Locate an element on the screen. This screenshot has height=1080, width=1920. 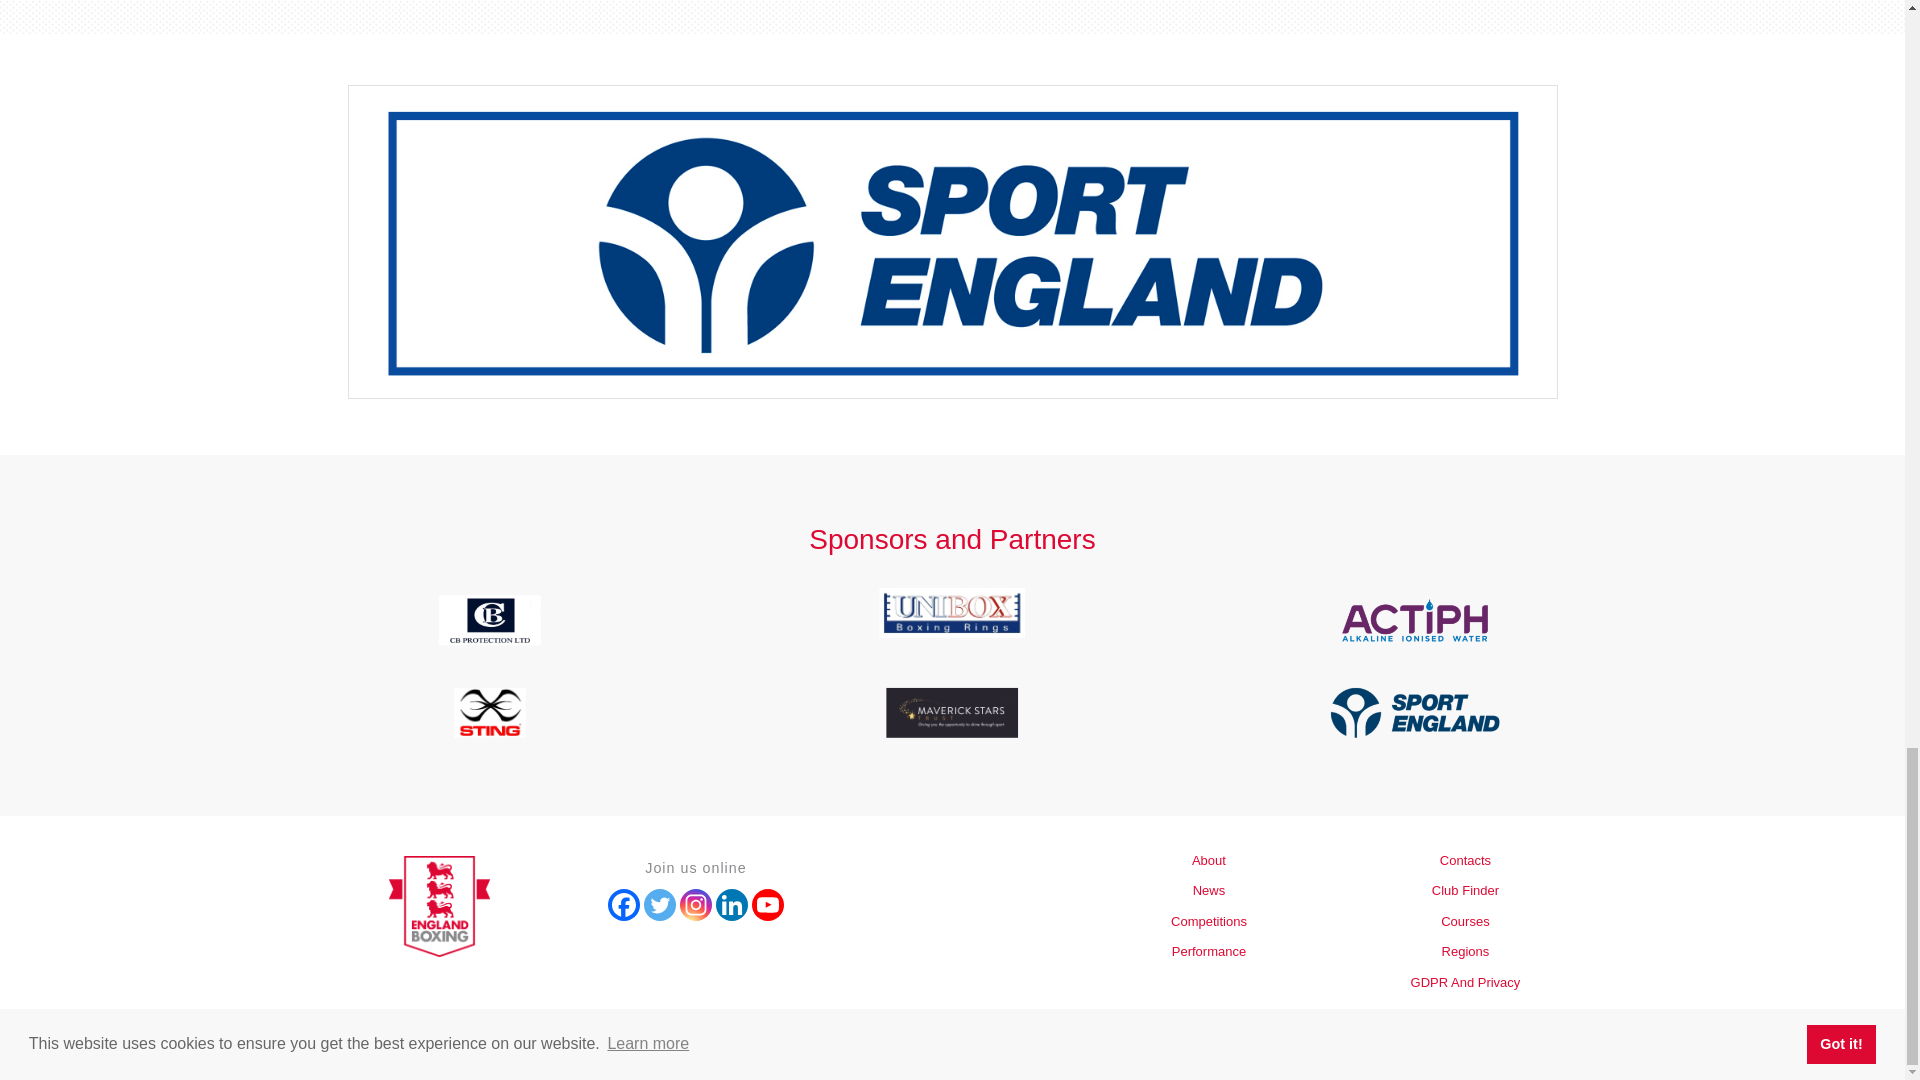
Twitter is located at coordinates (659, 904).